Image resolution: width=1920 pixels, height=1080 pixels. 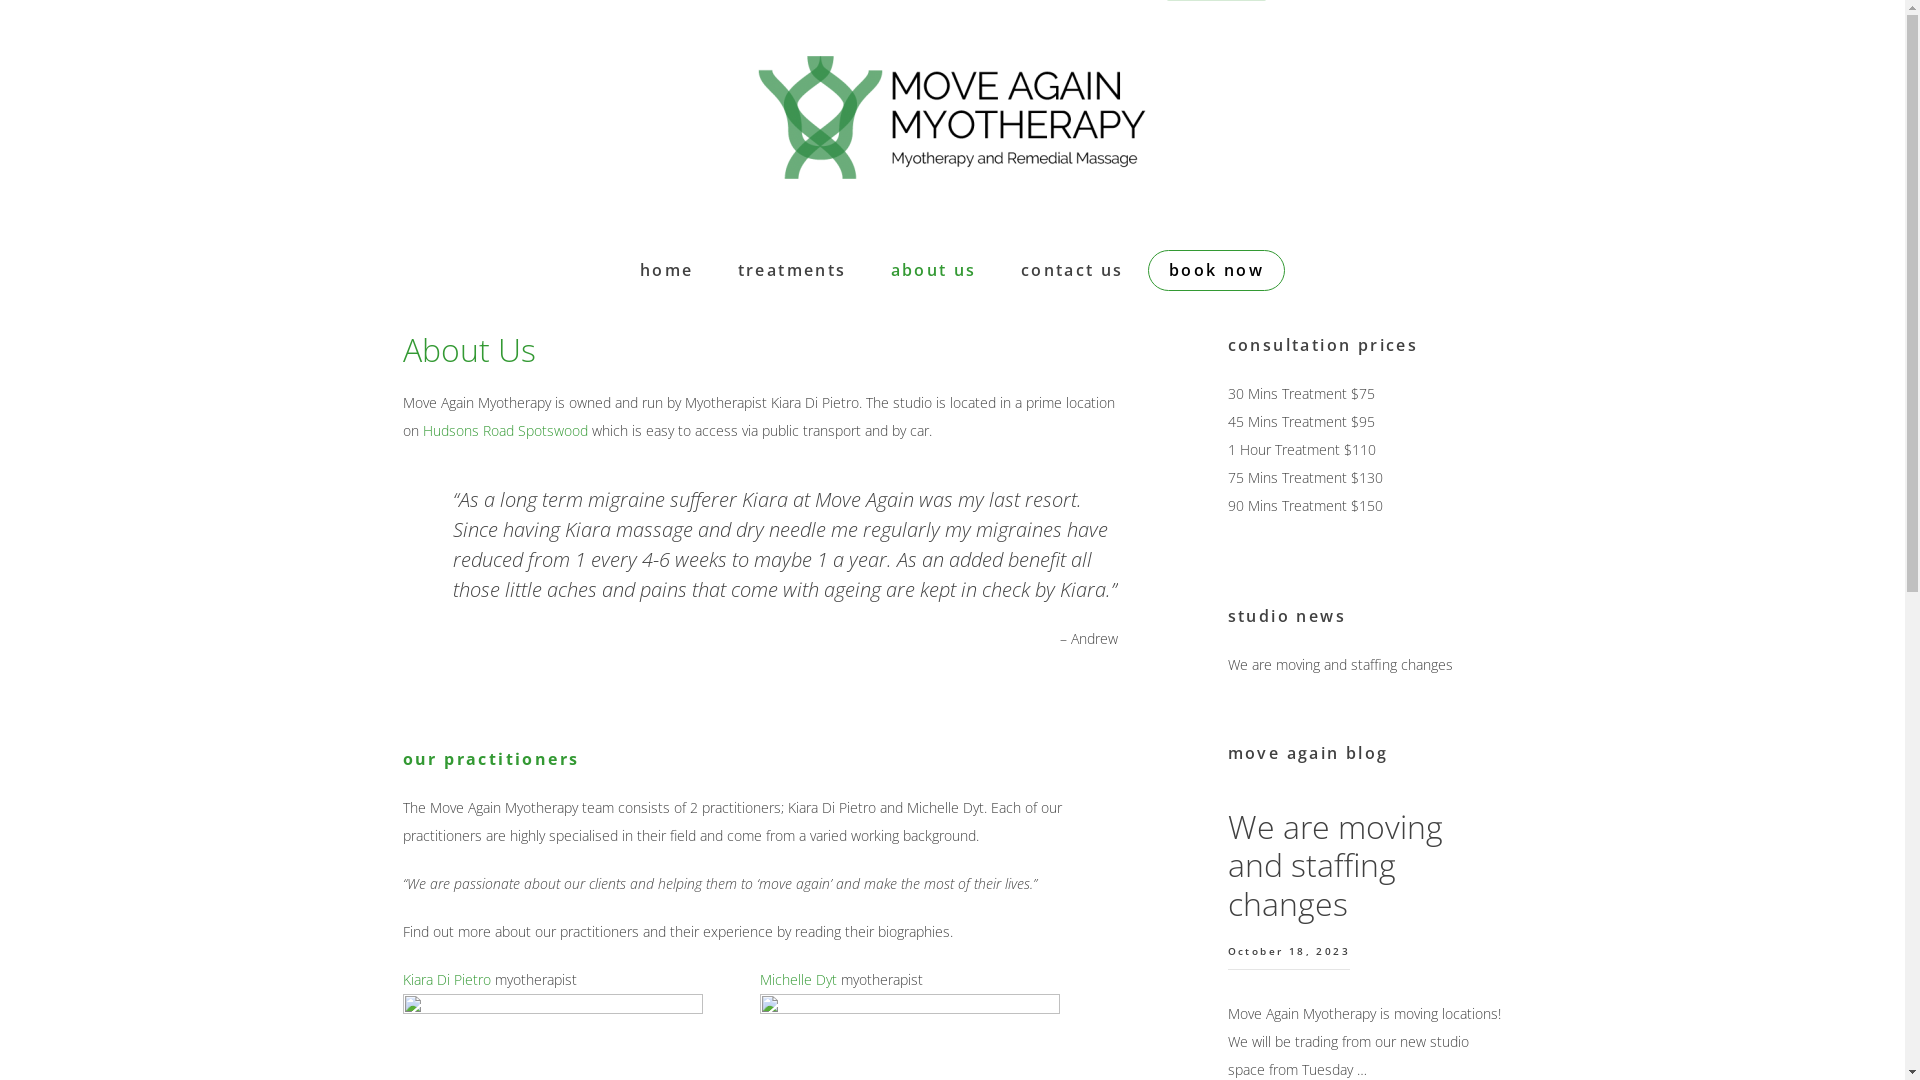 What do you see at coordinates (952, 125) in the screenshot?
I see `Move Again Myotherapy` at bounding box center [952, 125].